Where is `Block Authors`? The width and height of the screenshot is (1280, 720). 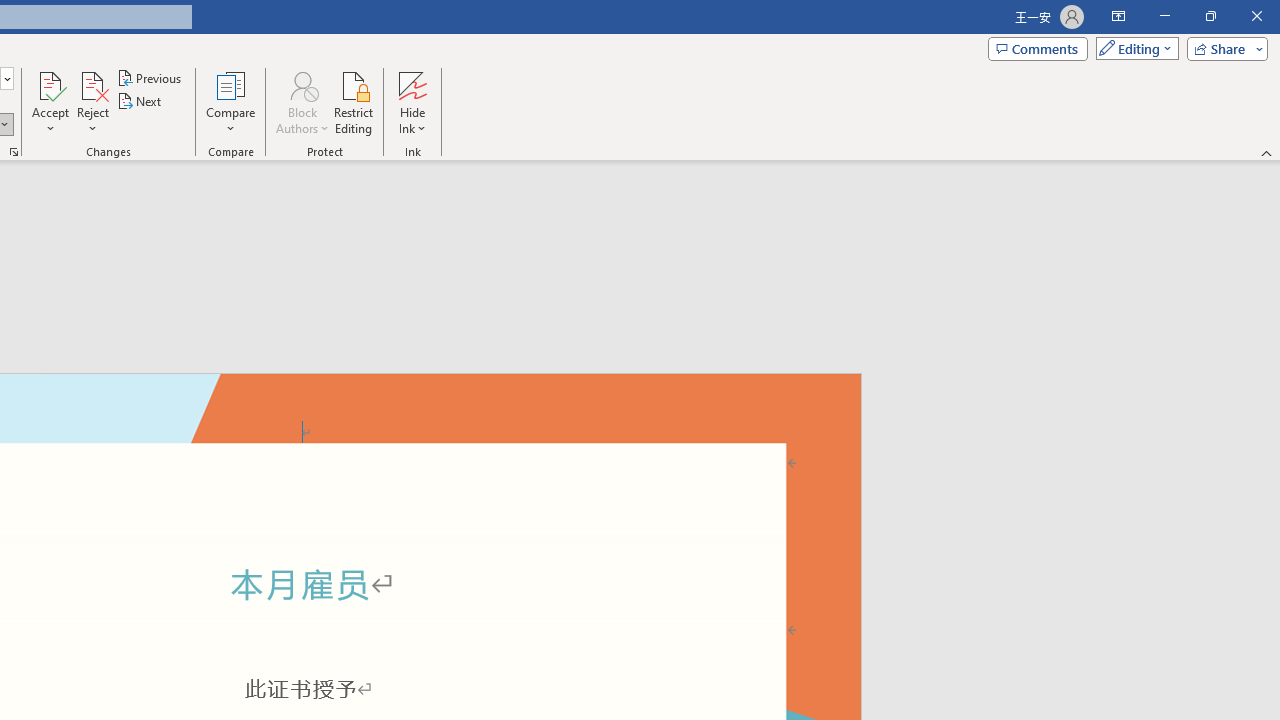
Block Authors is located at coordinates (302, 102).